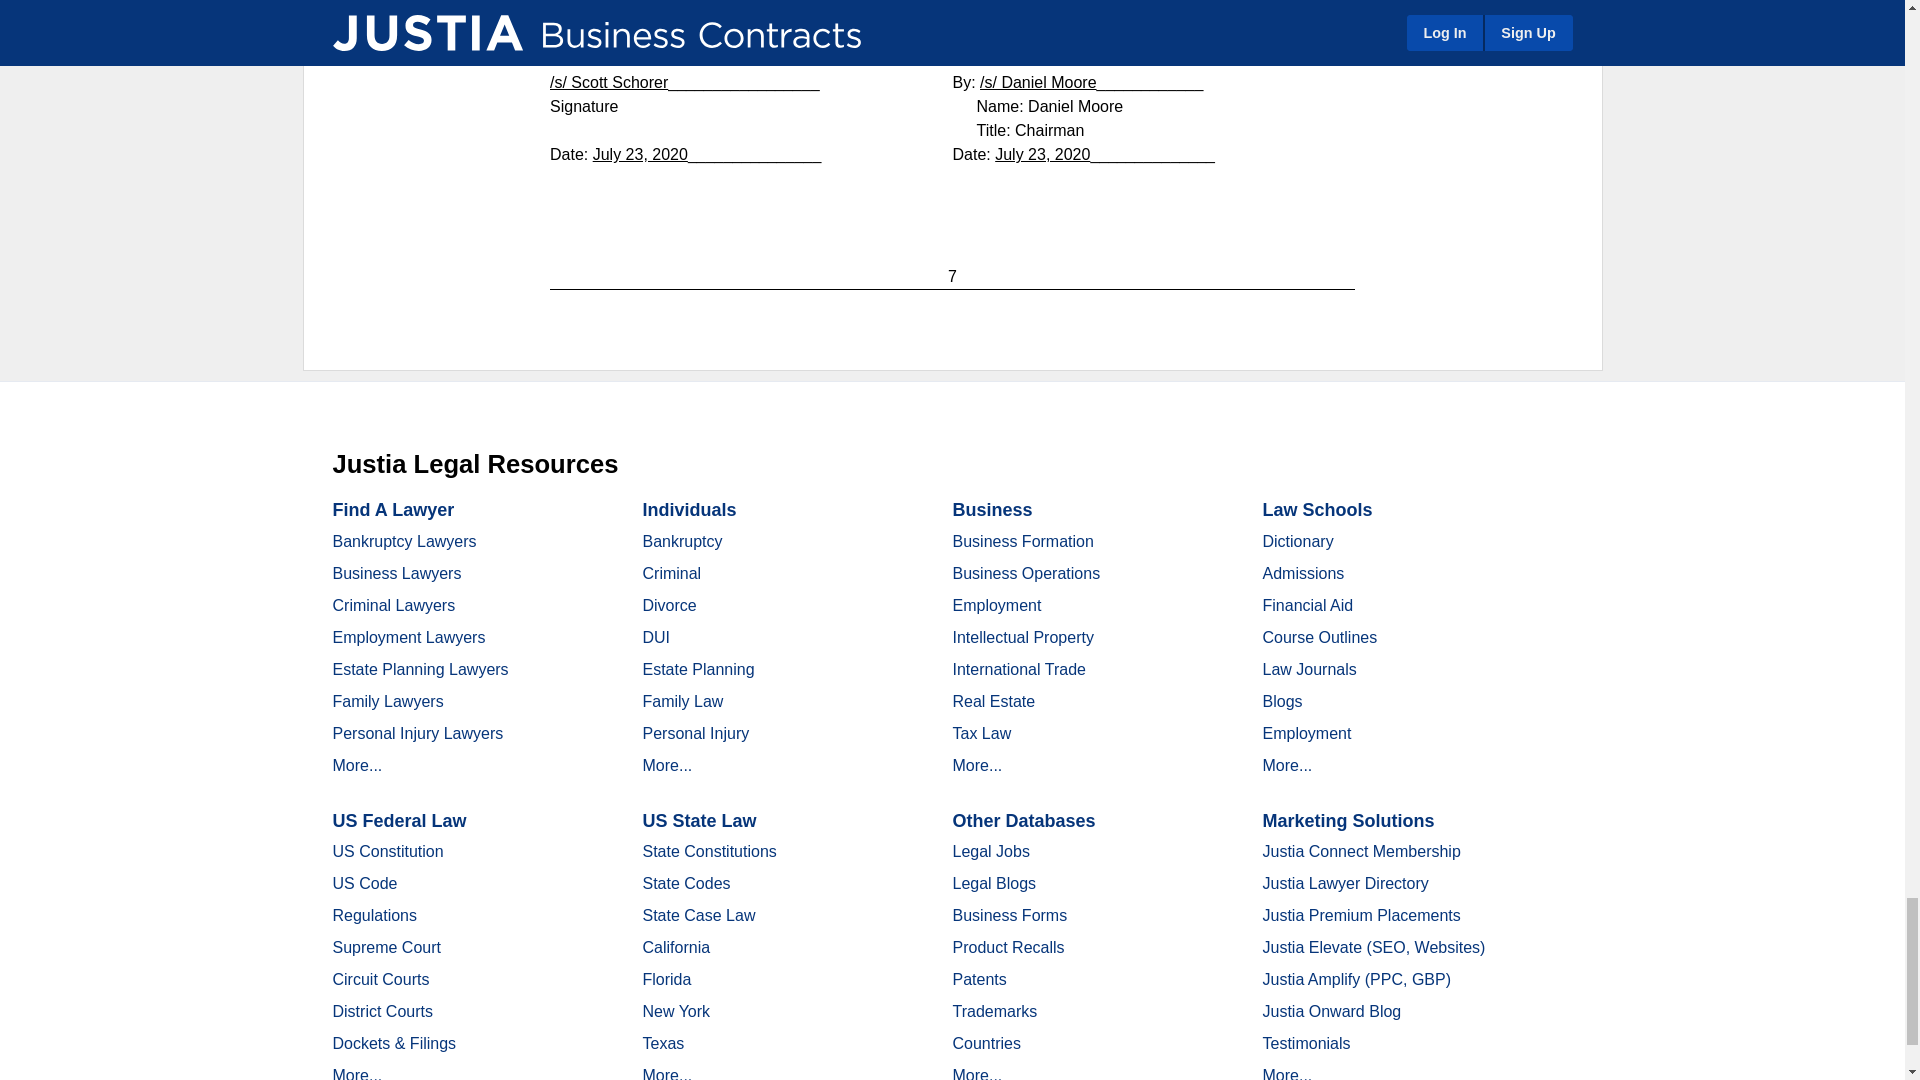 Image resolution: width=1920 pixels, height=1080 pixels. I want to click on Family Lawyers, so click(388, 701).